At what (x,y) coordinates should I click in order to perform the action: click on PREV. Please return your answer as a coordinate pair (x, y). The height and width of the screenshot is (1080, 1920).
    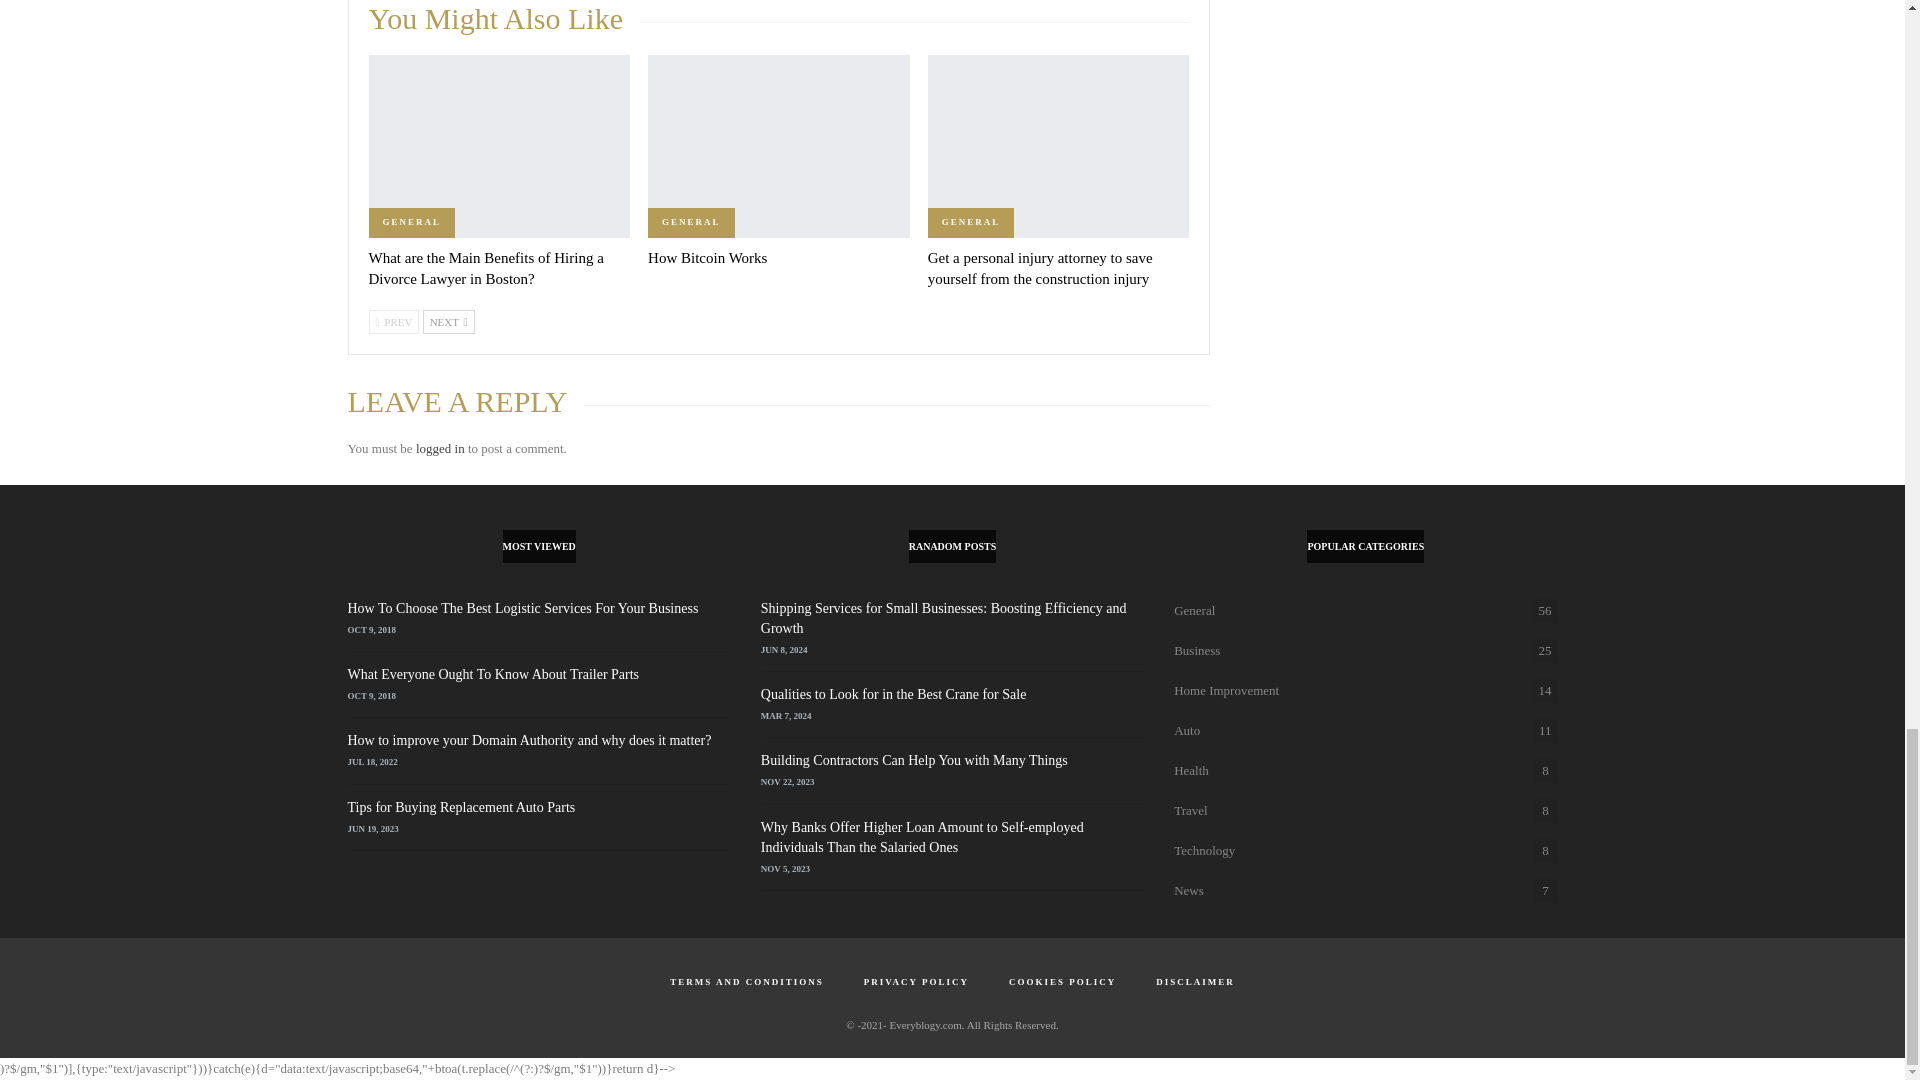
    Looking at the image, I should click on (393, 321).